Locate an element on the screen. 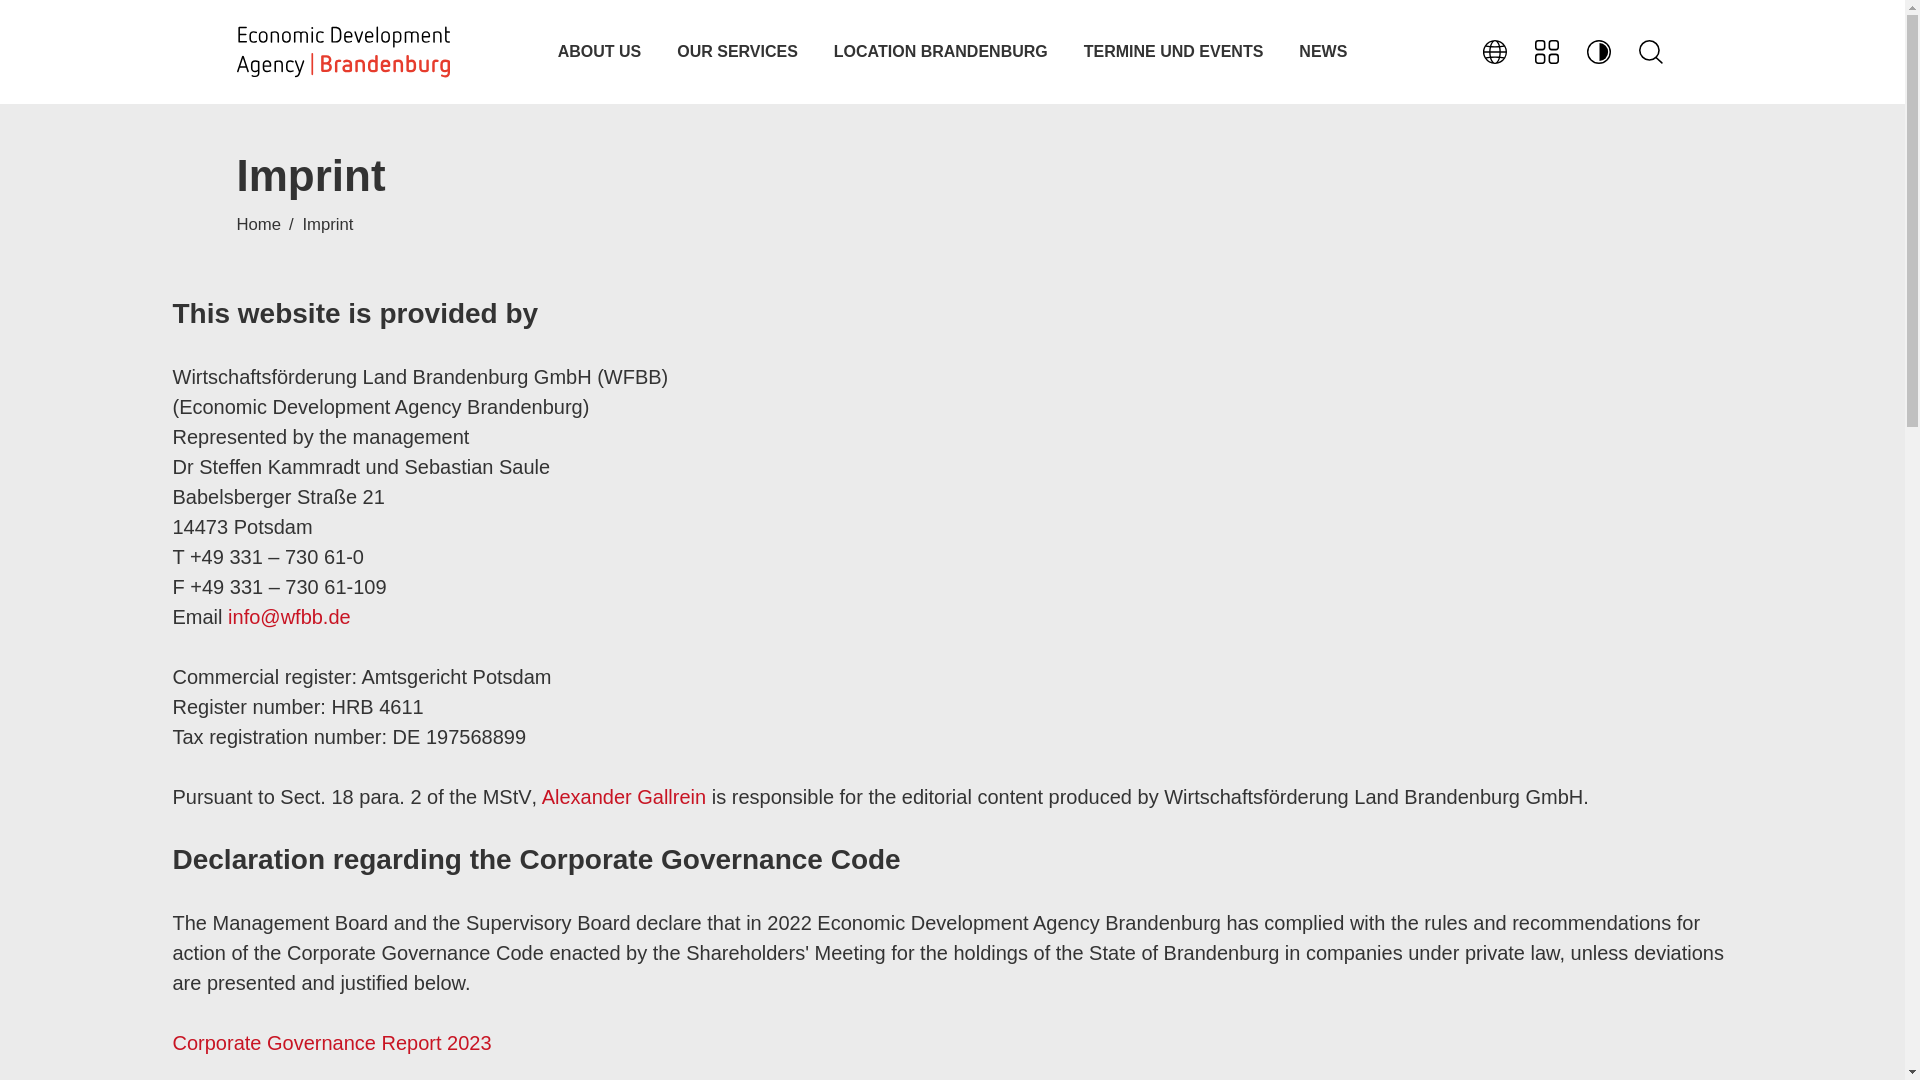  LOCATION BRANDENBURG is located at coordinates (940, 52).